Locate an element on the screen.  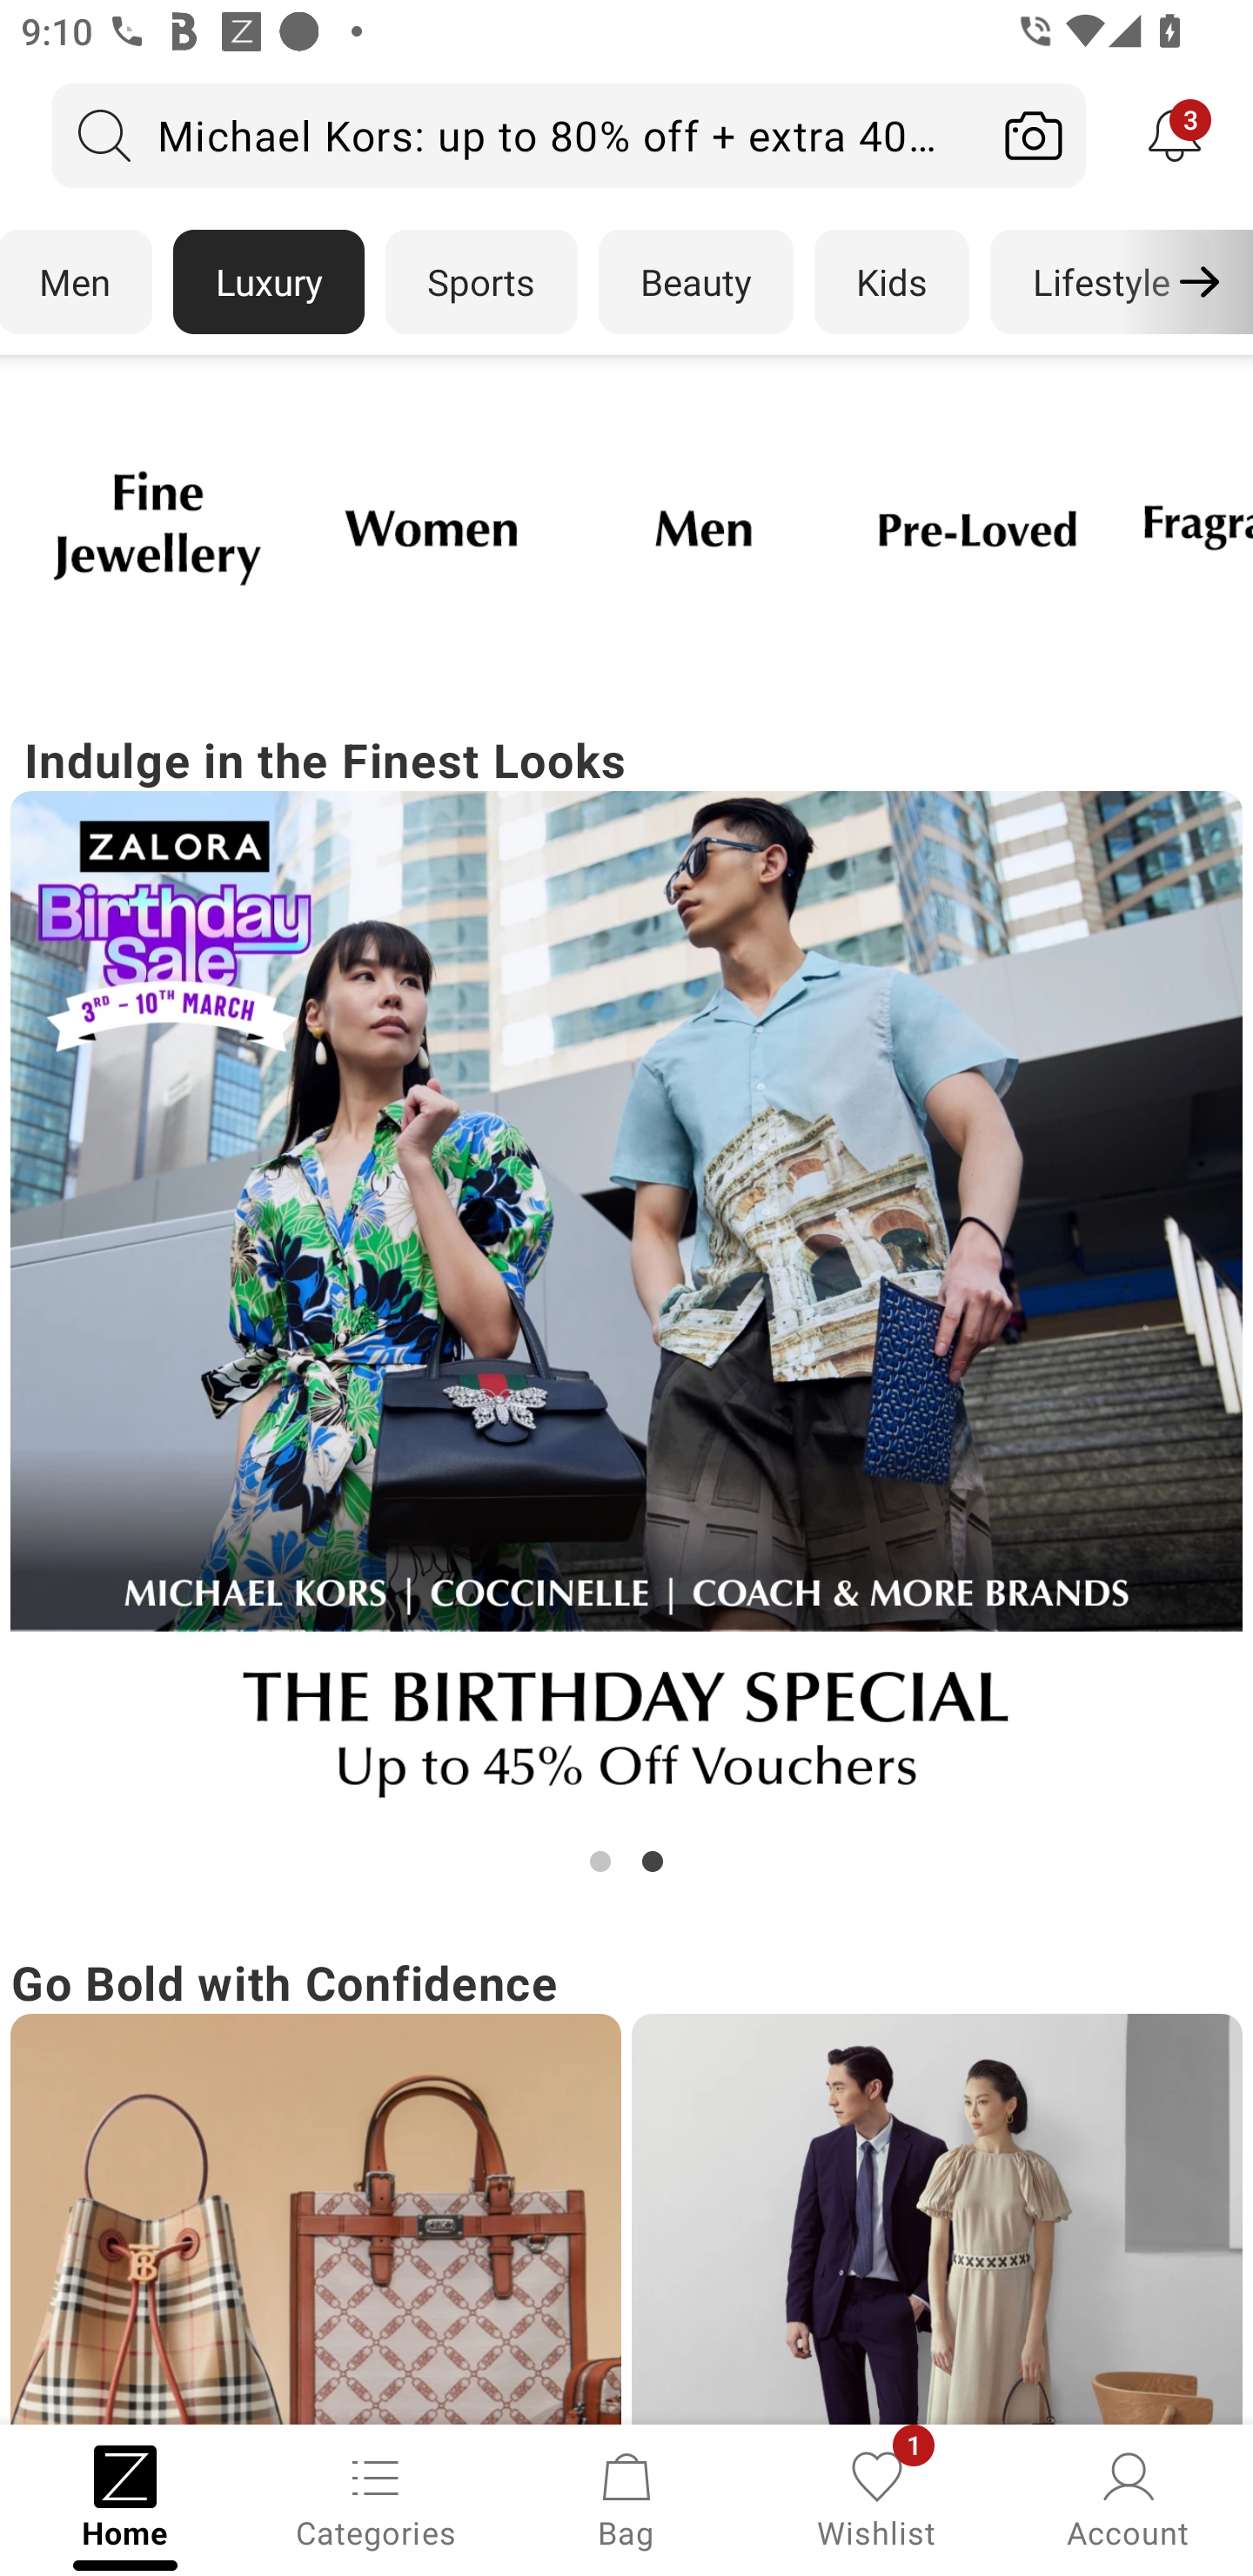
Account is located at coordinates (1128, 2498).